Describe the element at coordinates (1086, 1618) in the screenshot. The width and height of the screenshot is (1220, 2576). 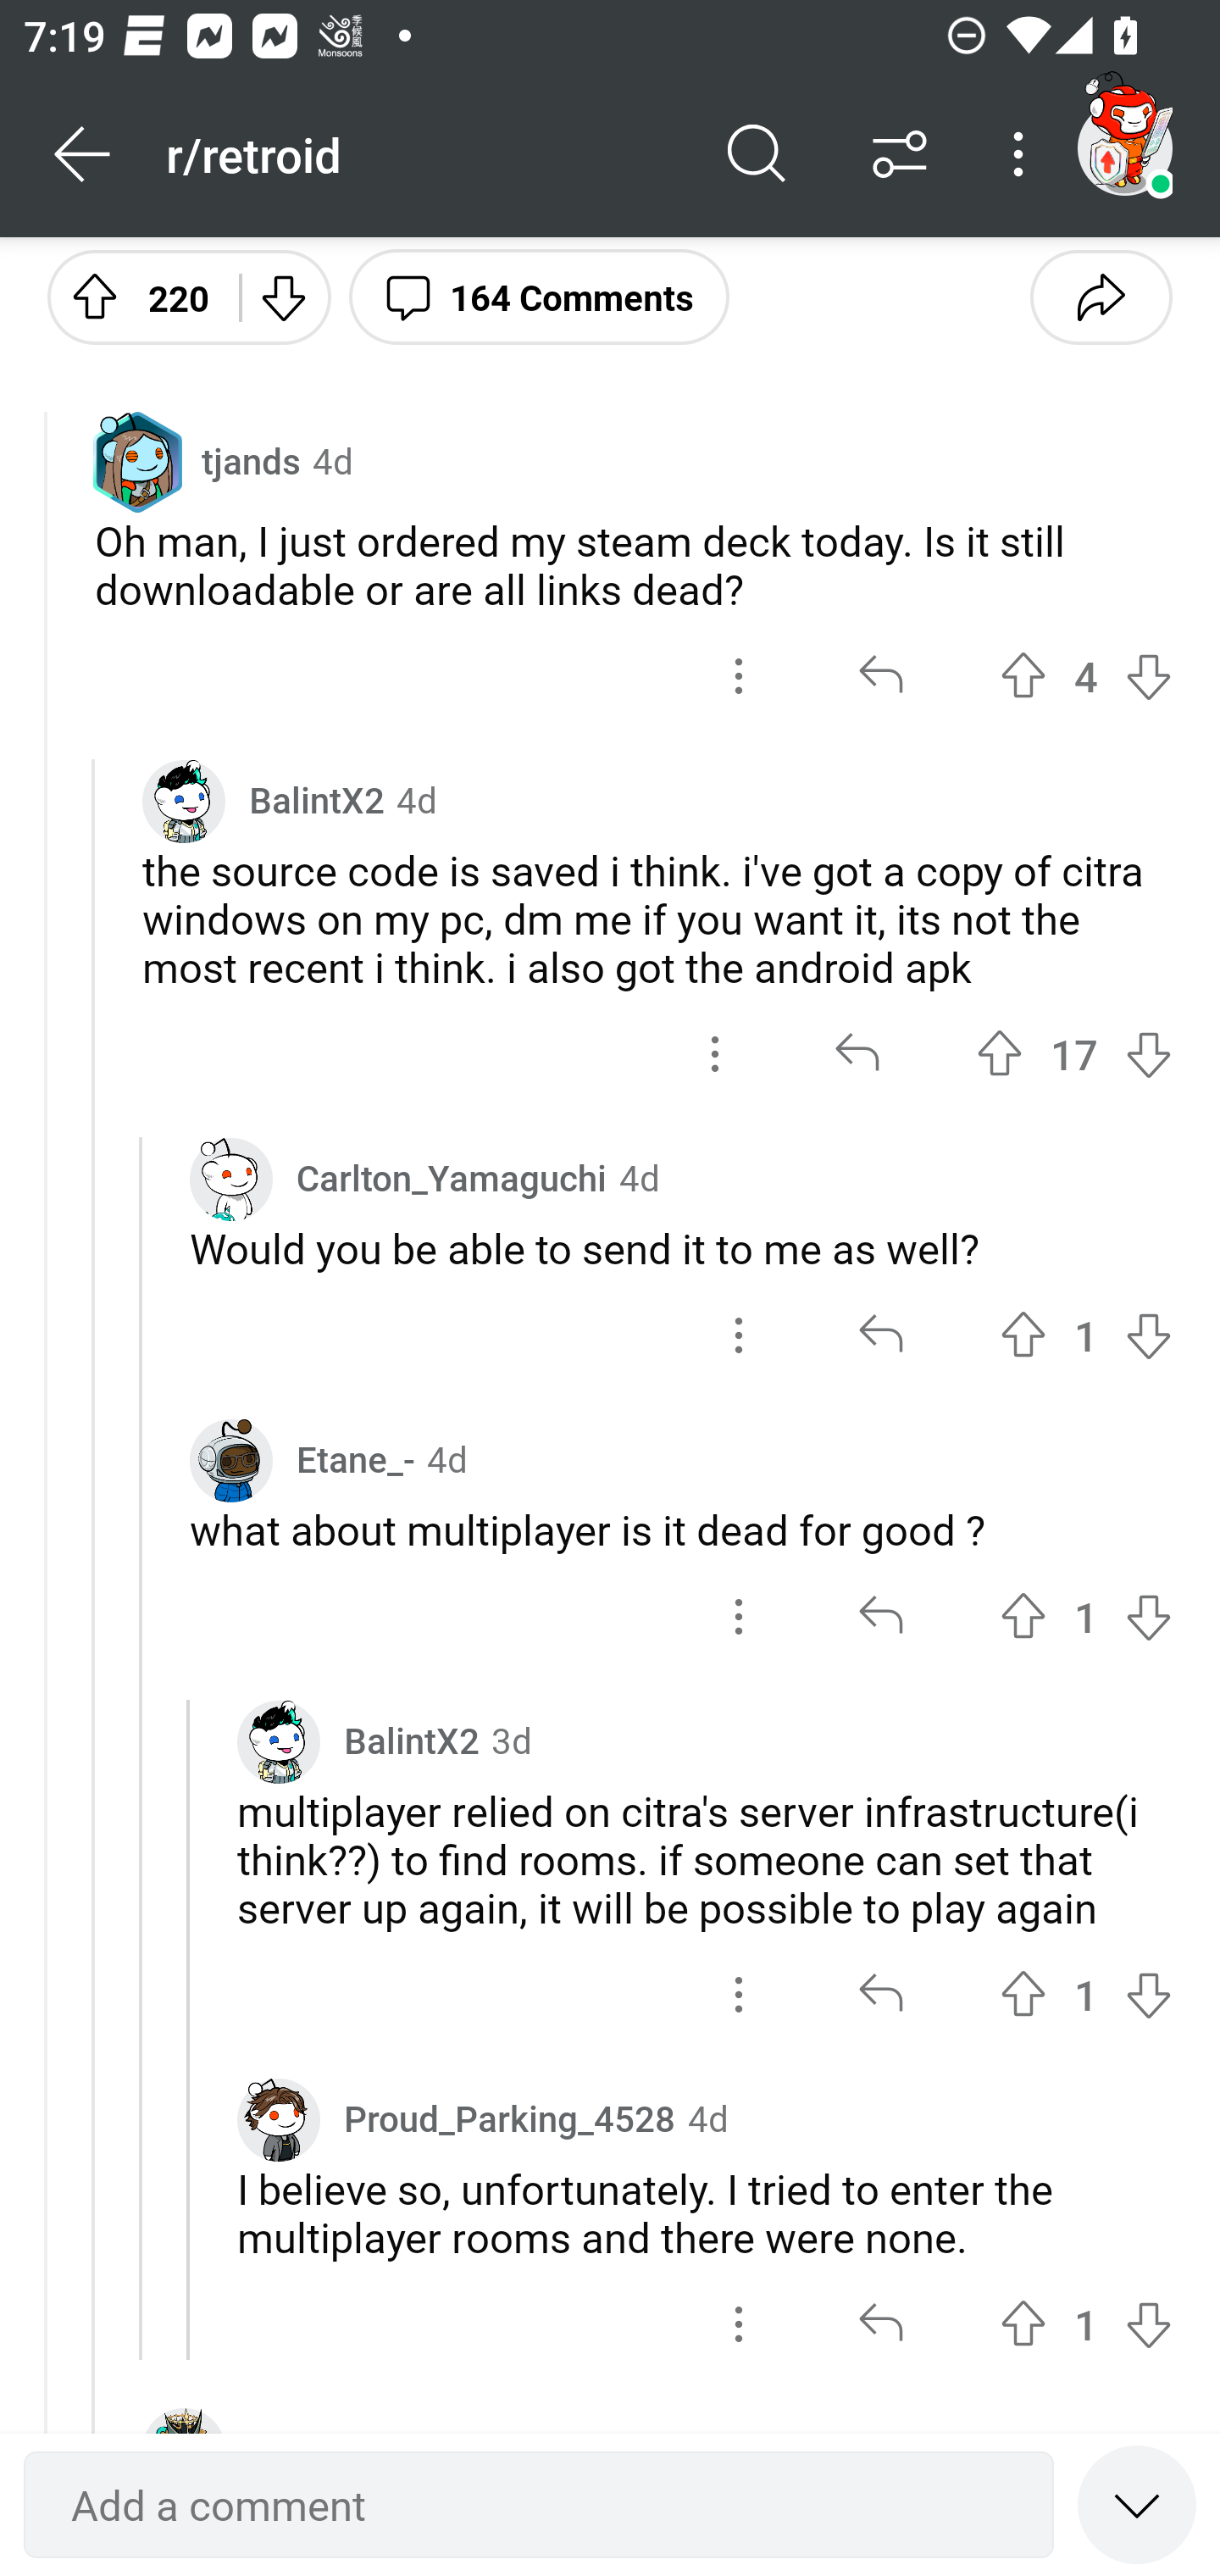
I see `Upvote 1 1 vote Downvote` at that location.